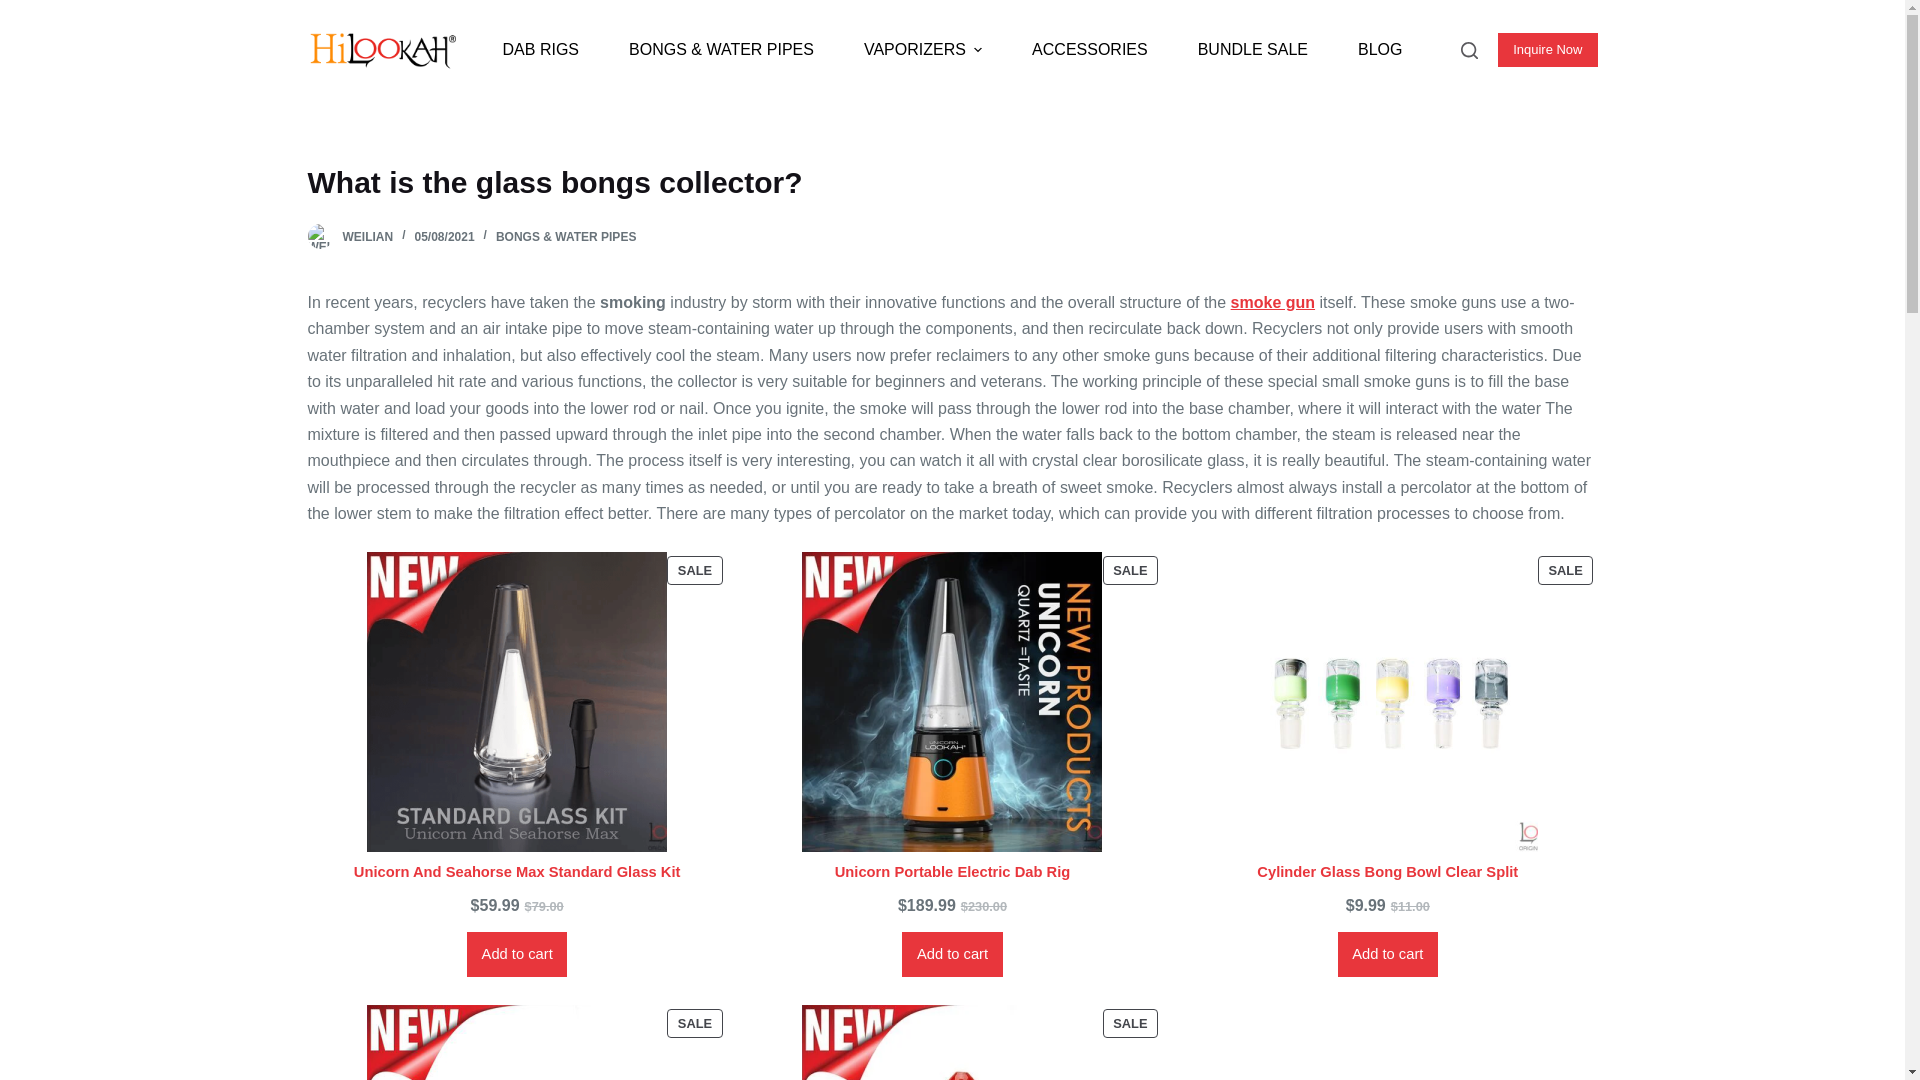 The height and width of the screenshot is (1080, 1920). What do you see at coordinates (20, 10) in the screenshot?
I see `Skip to content` at bounding box center [20, 10].